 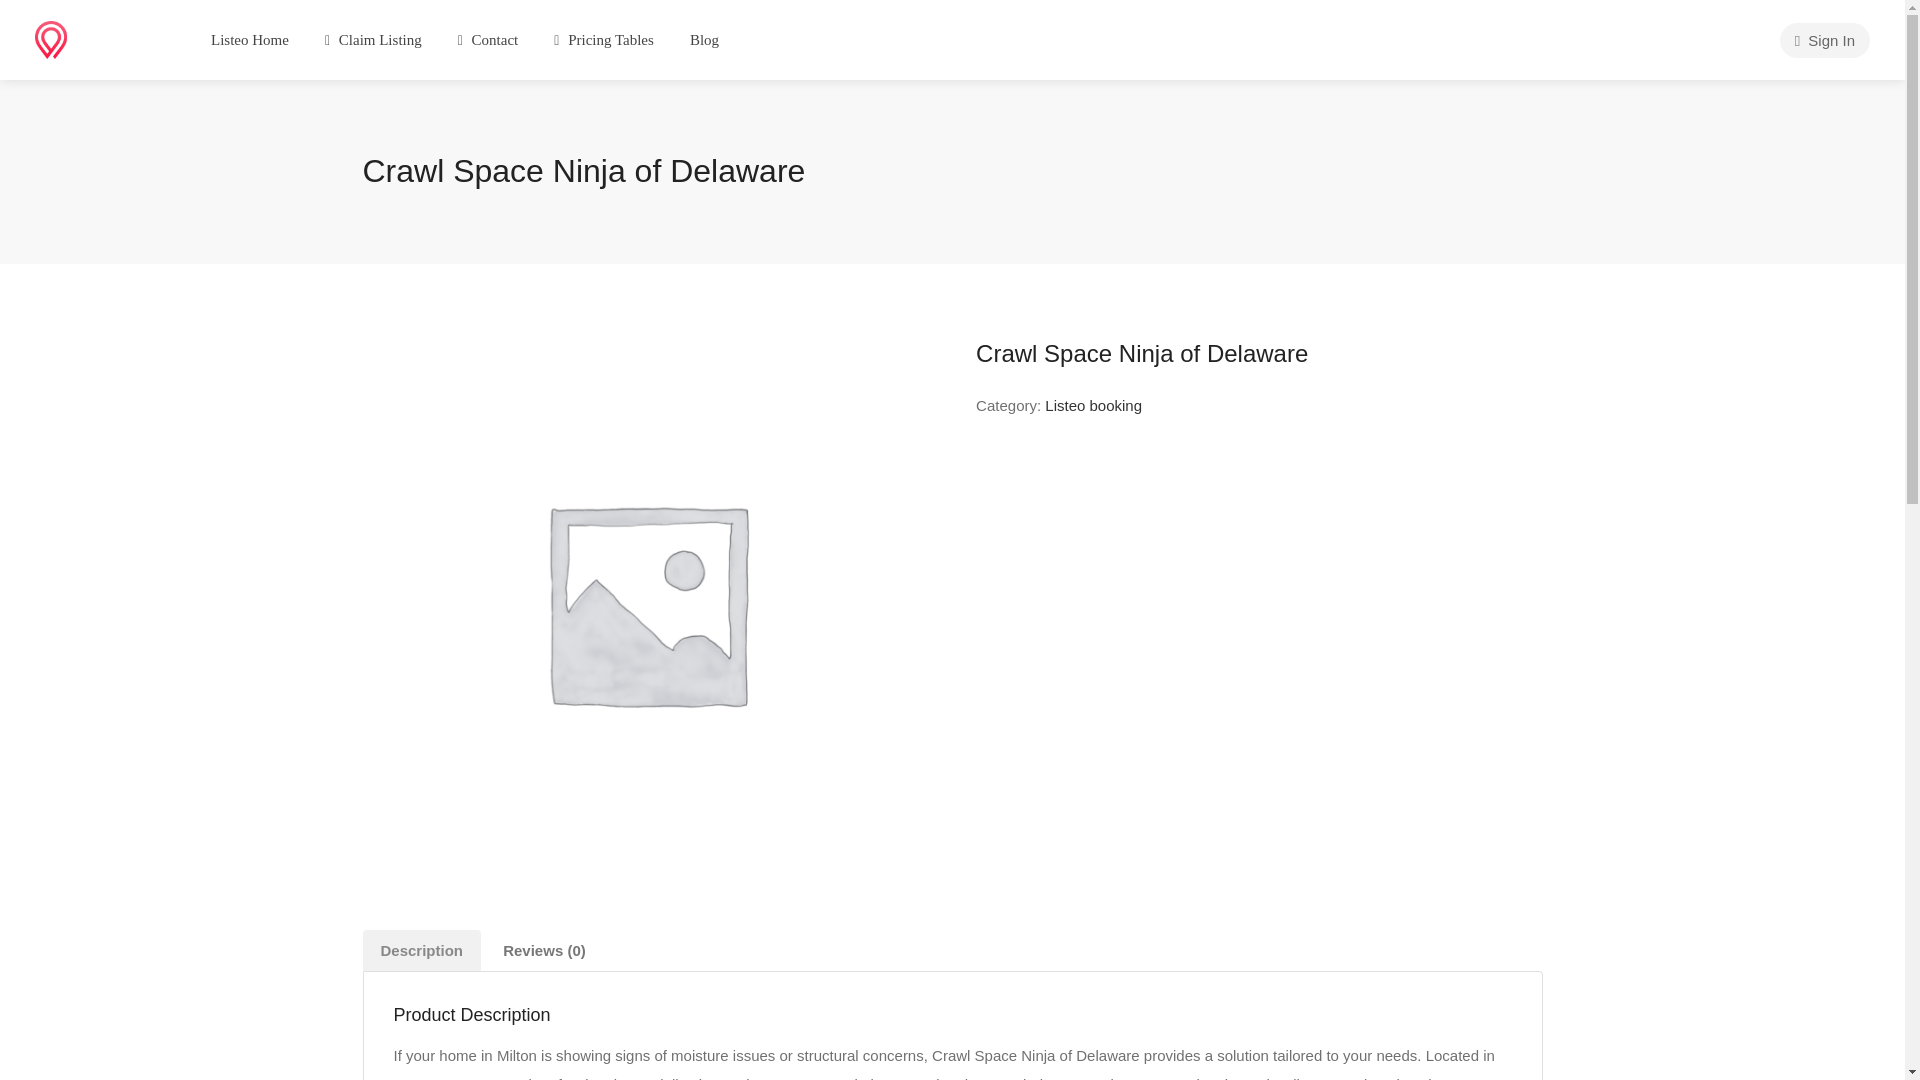 I want to click on Listeo Home, so click(x=249, y=40).